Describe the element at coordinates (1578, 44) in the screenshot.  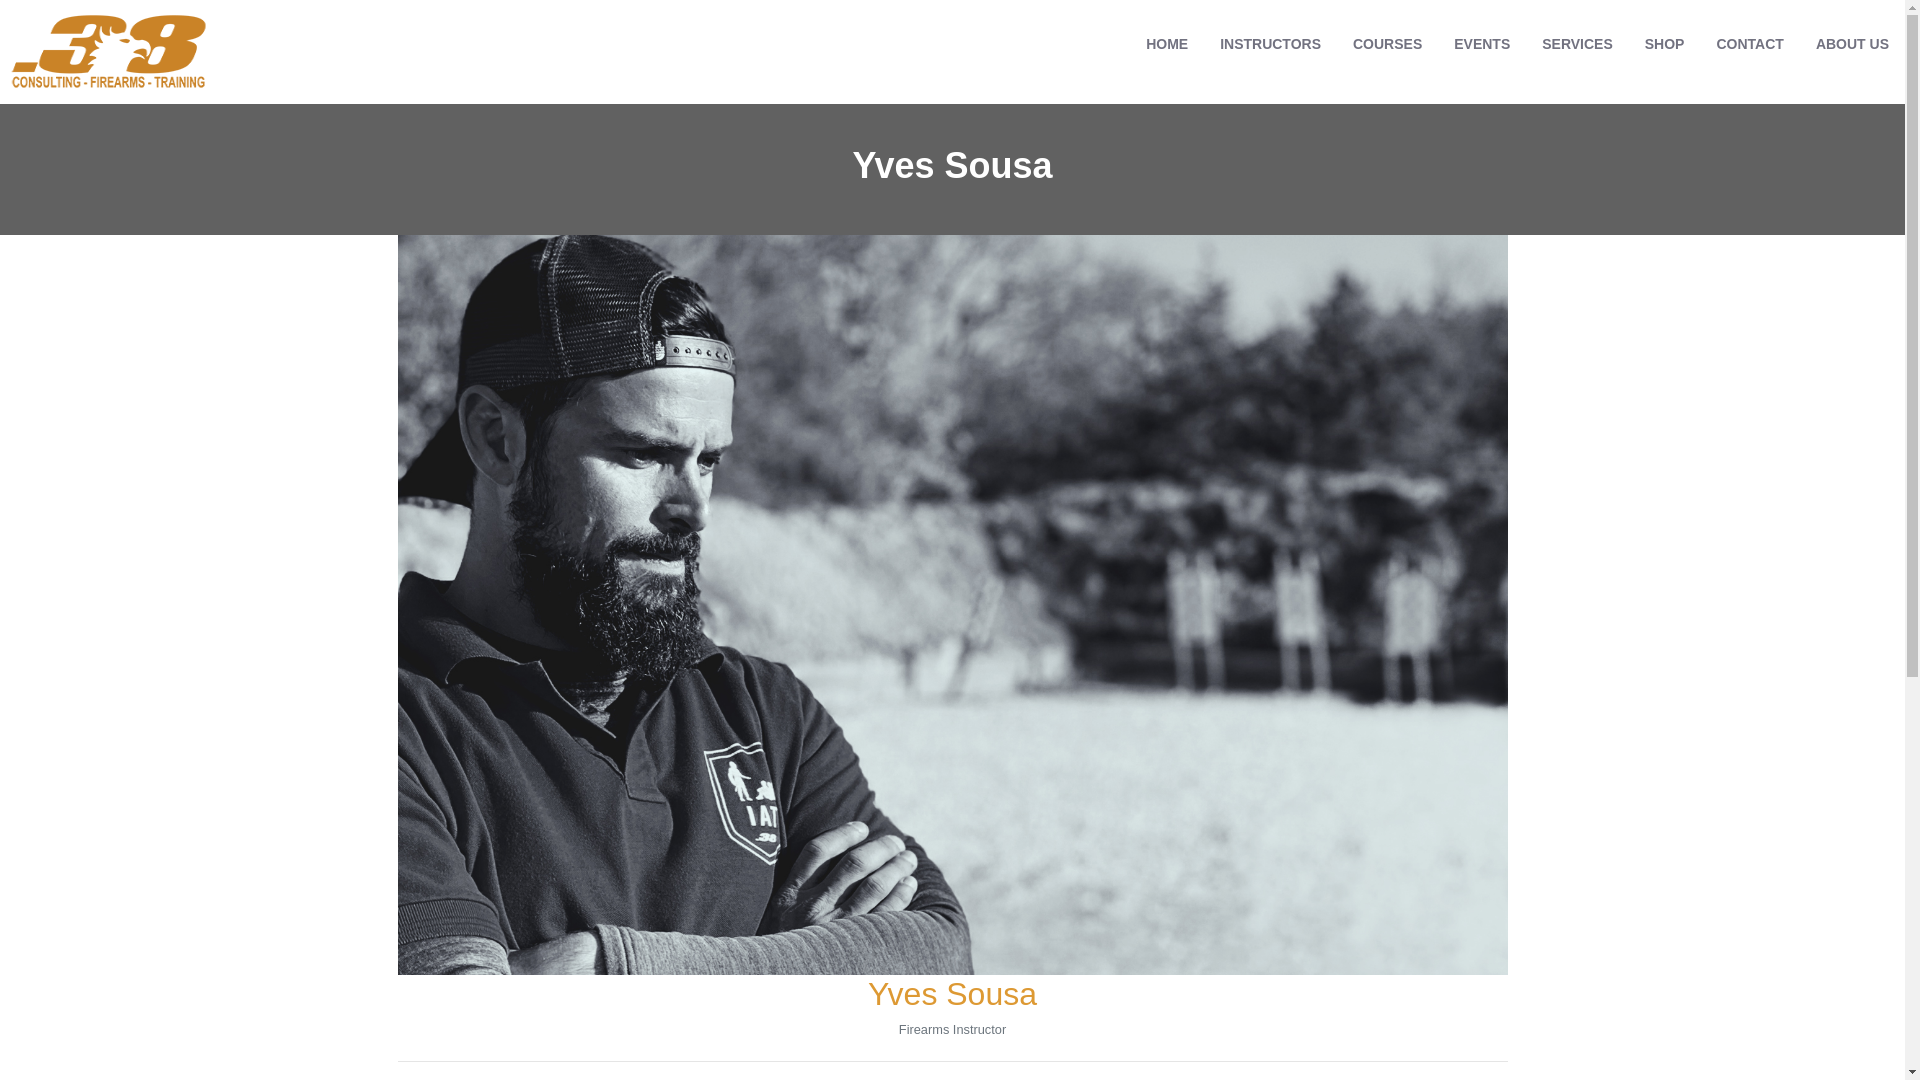
I see `SERVICES` at that location.